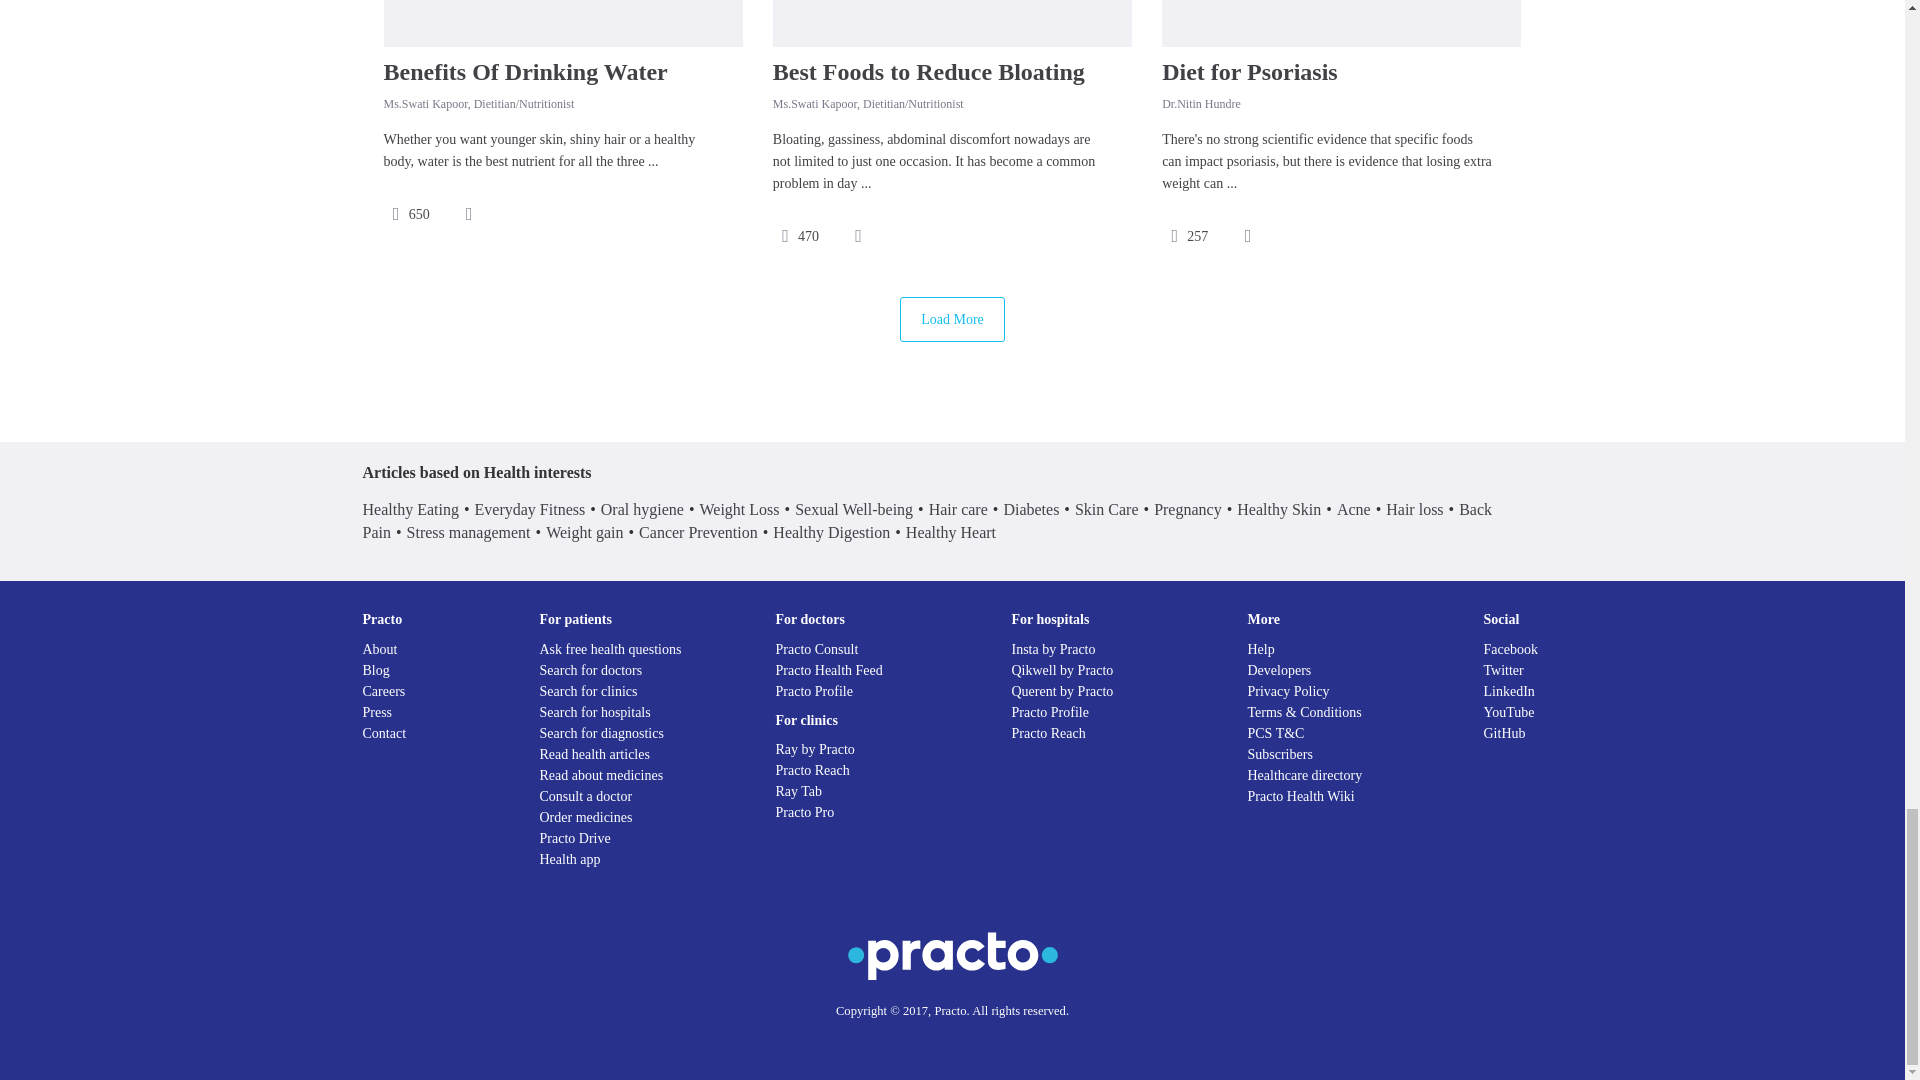 This screenshot has height=1080, width=1920. What do you see at coordinates (586, 796) in the screenshot?
I see `Consult a doctor` at bounding box center [586, 796].